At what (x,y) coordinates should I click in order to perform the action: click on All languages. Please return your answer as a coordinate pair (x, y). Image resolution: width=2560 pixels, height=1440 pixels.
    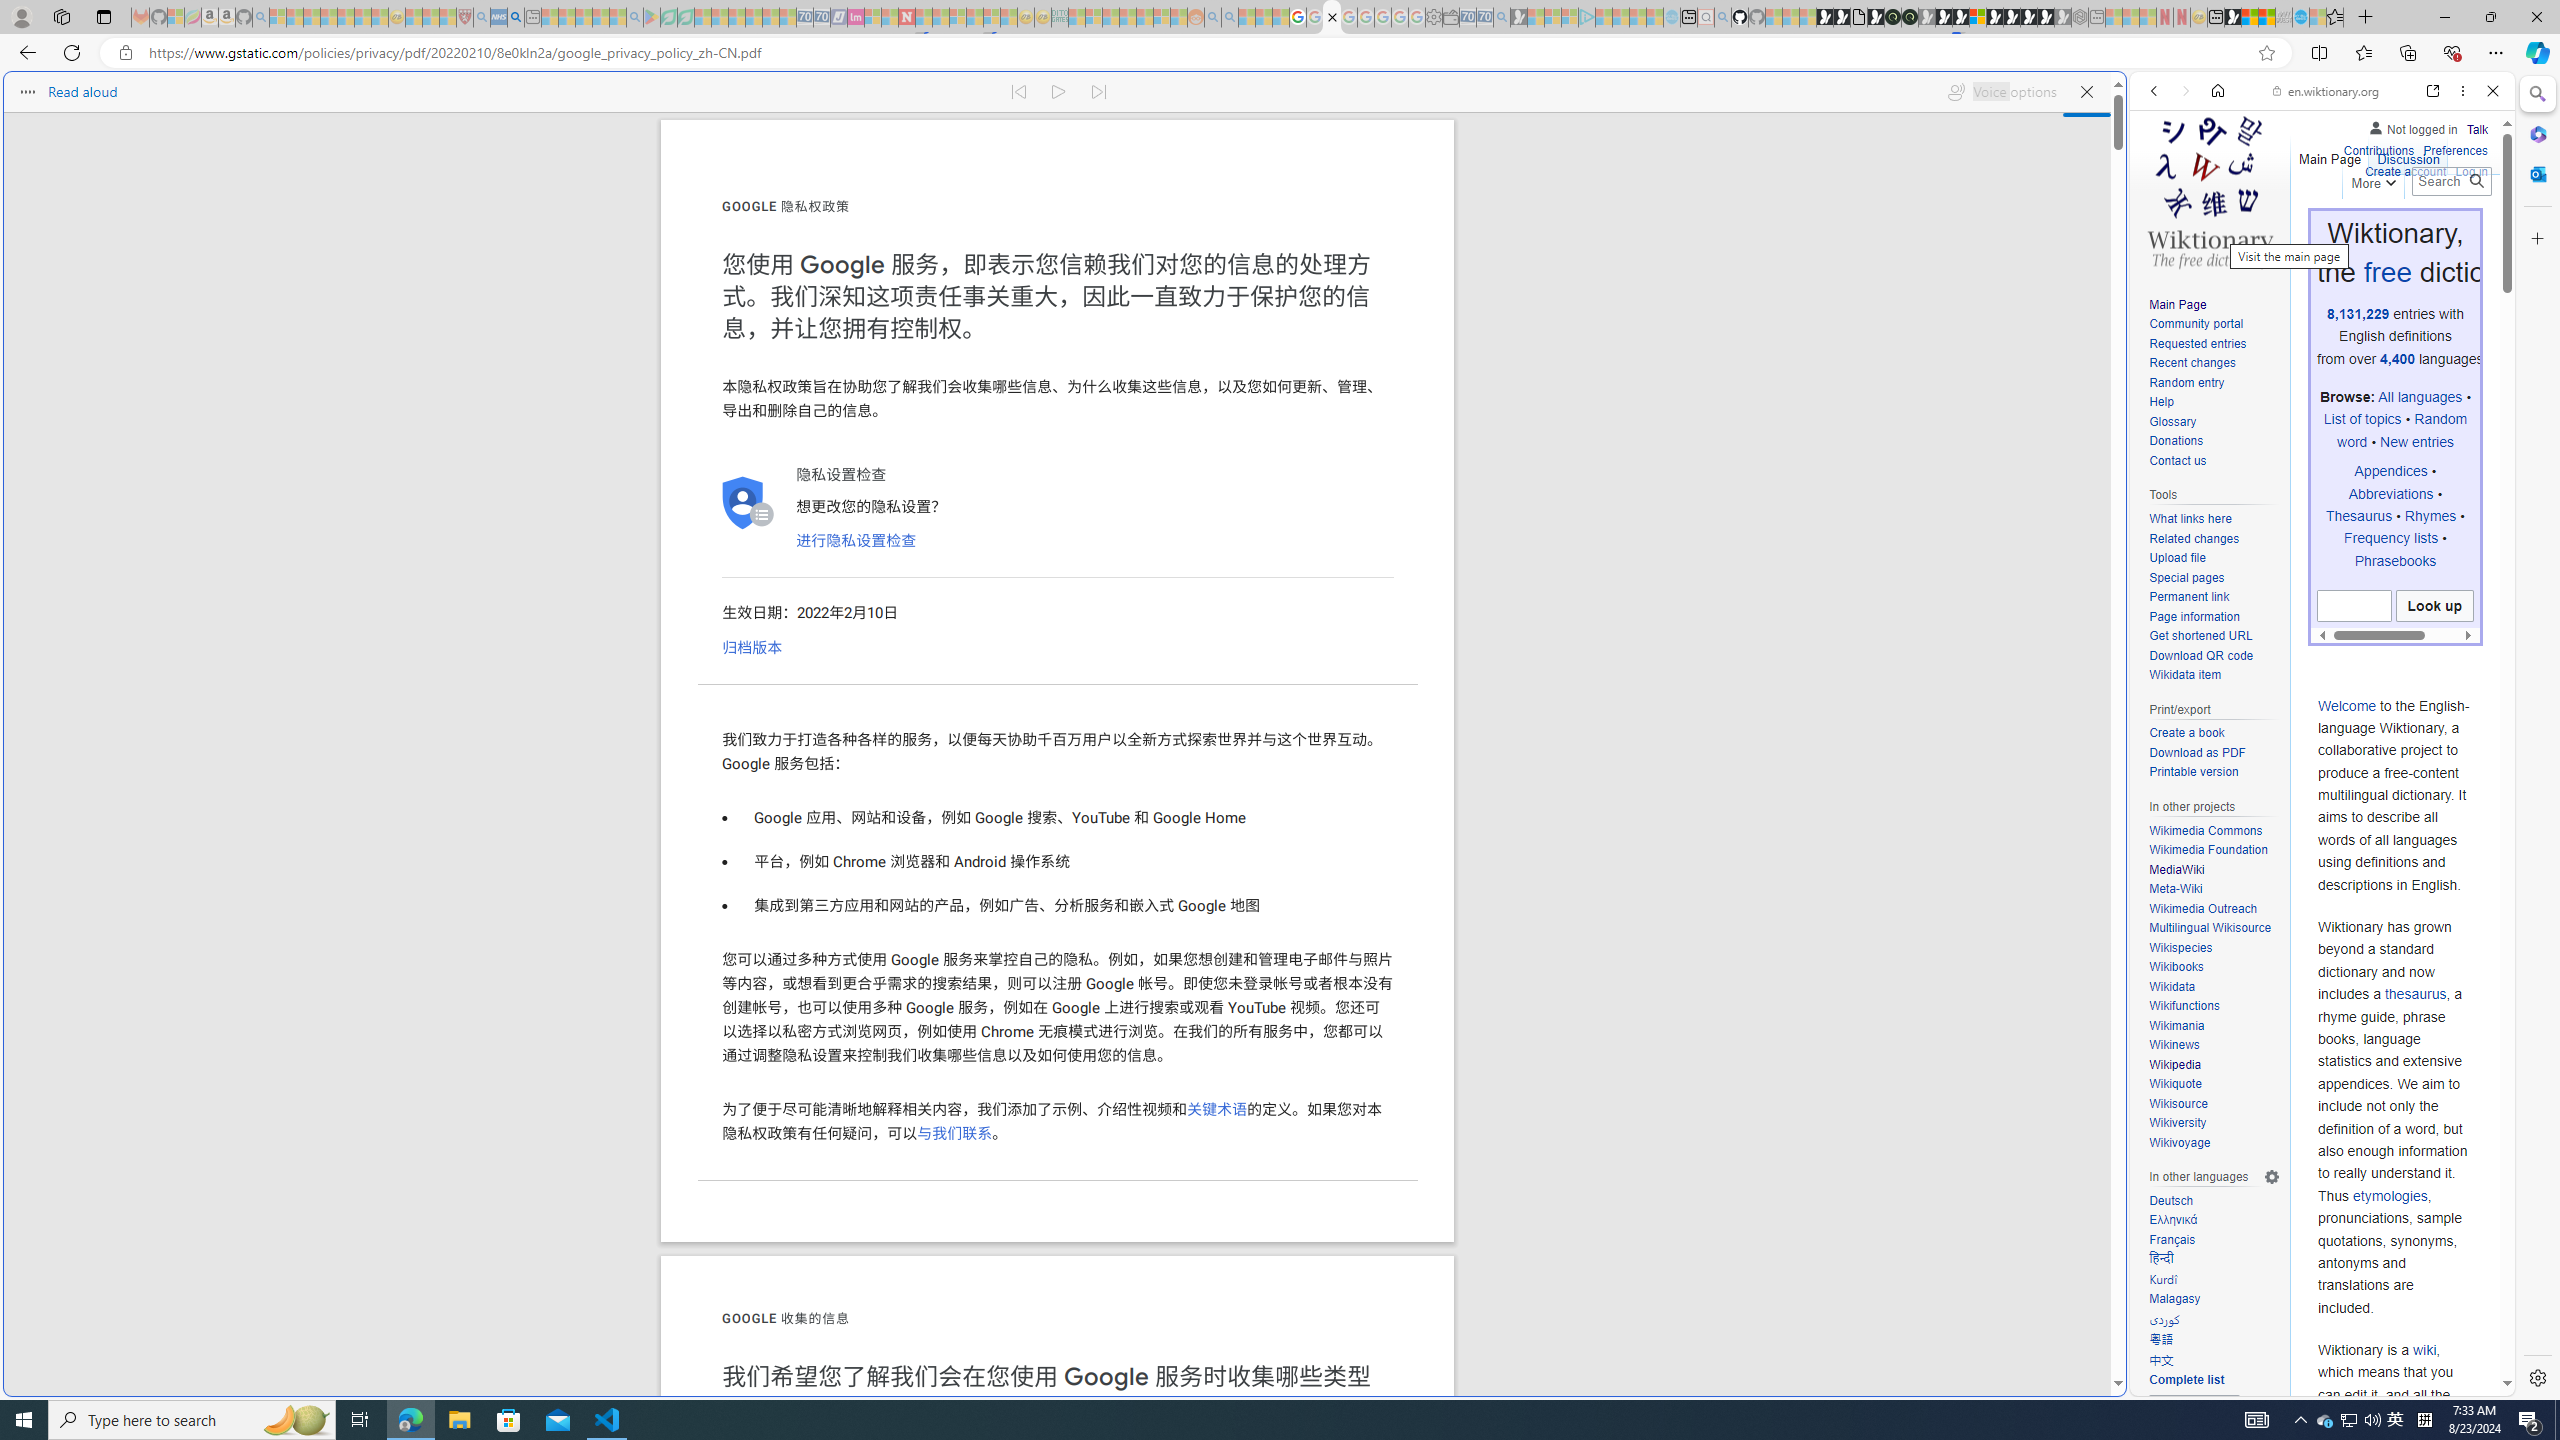
    Looking at the image, I should click on (2420, 397).